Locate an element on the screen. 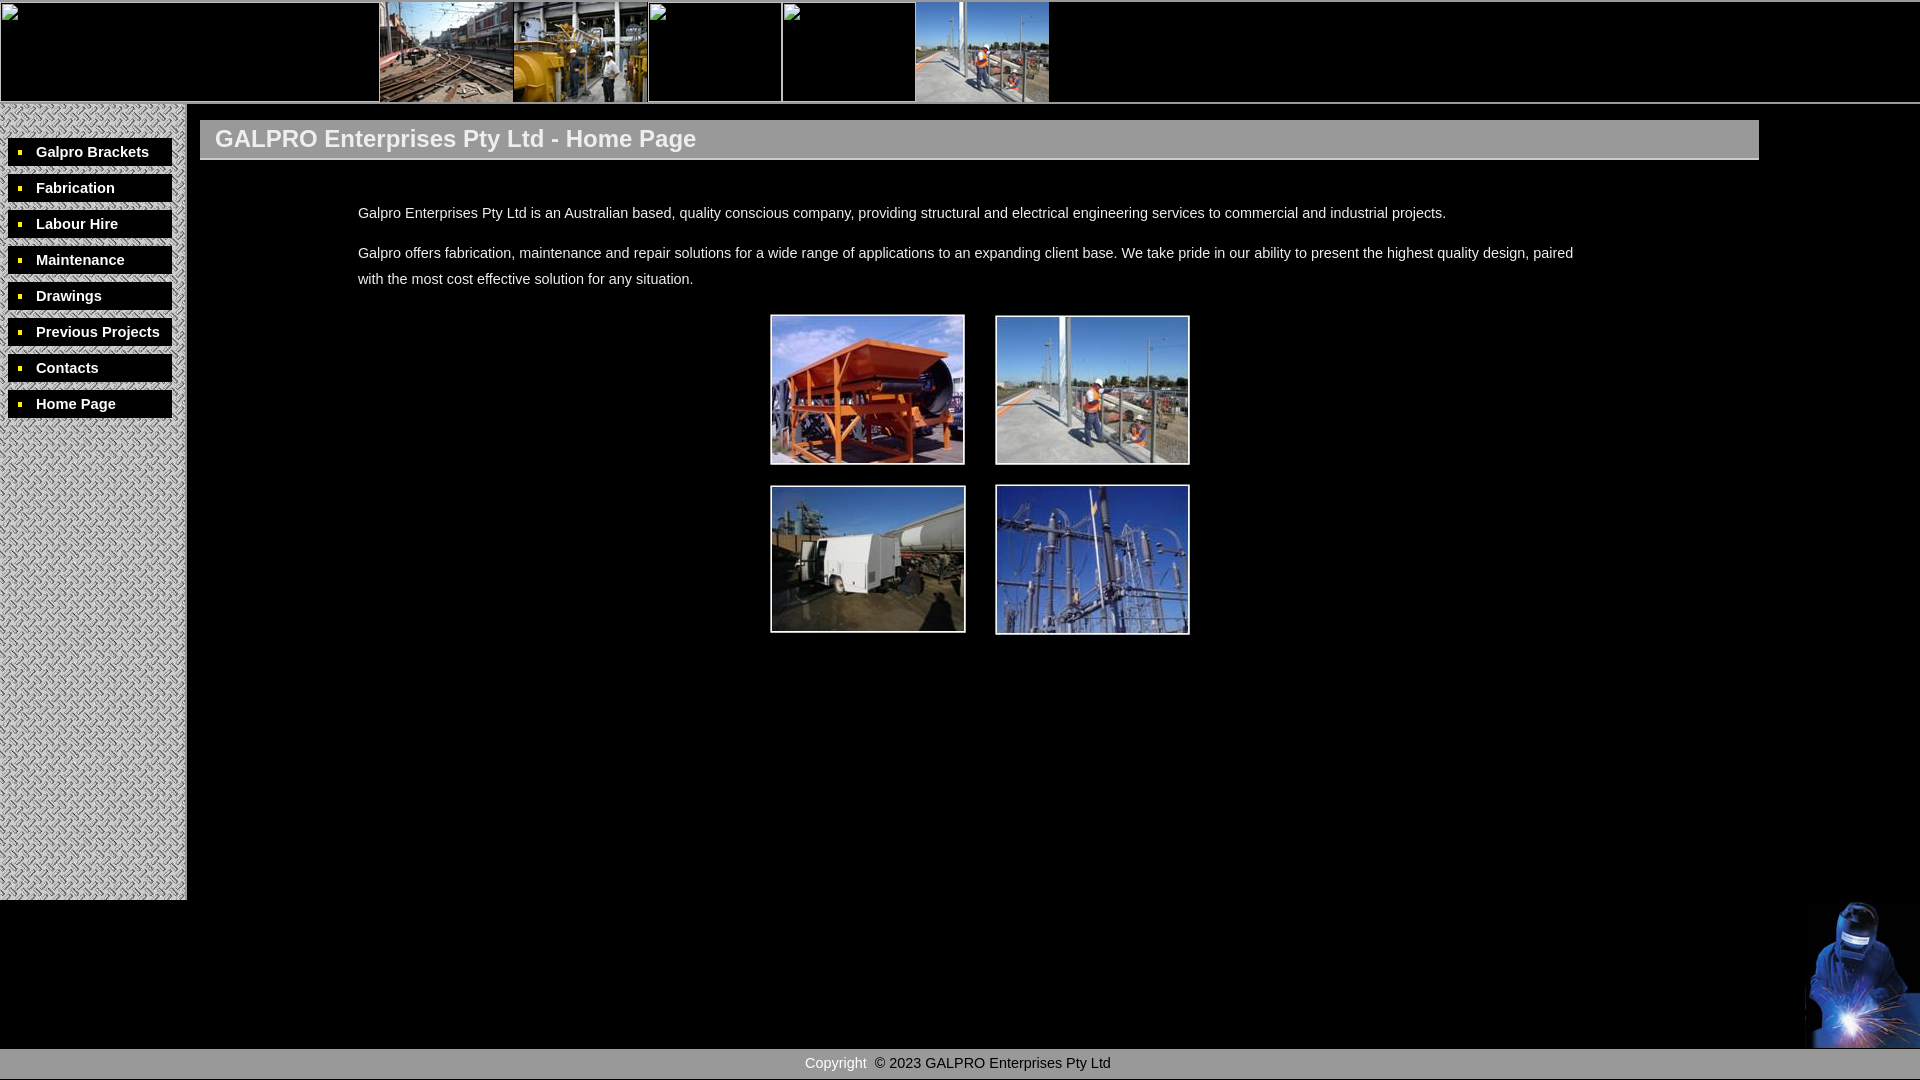  Fabrication is located at coordinates (90, 188).